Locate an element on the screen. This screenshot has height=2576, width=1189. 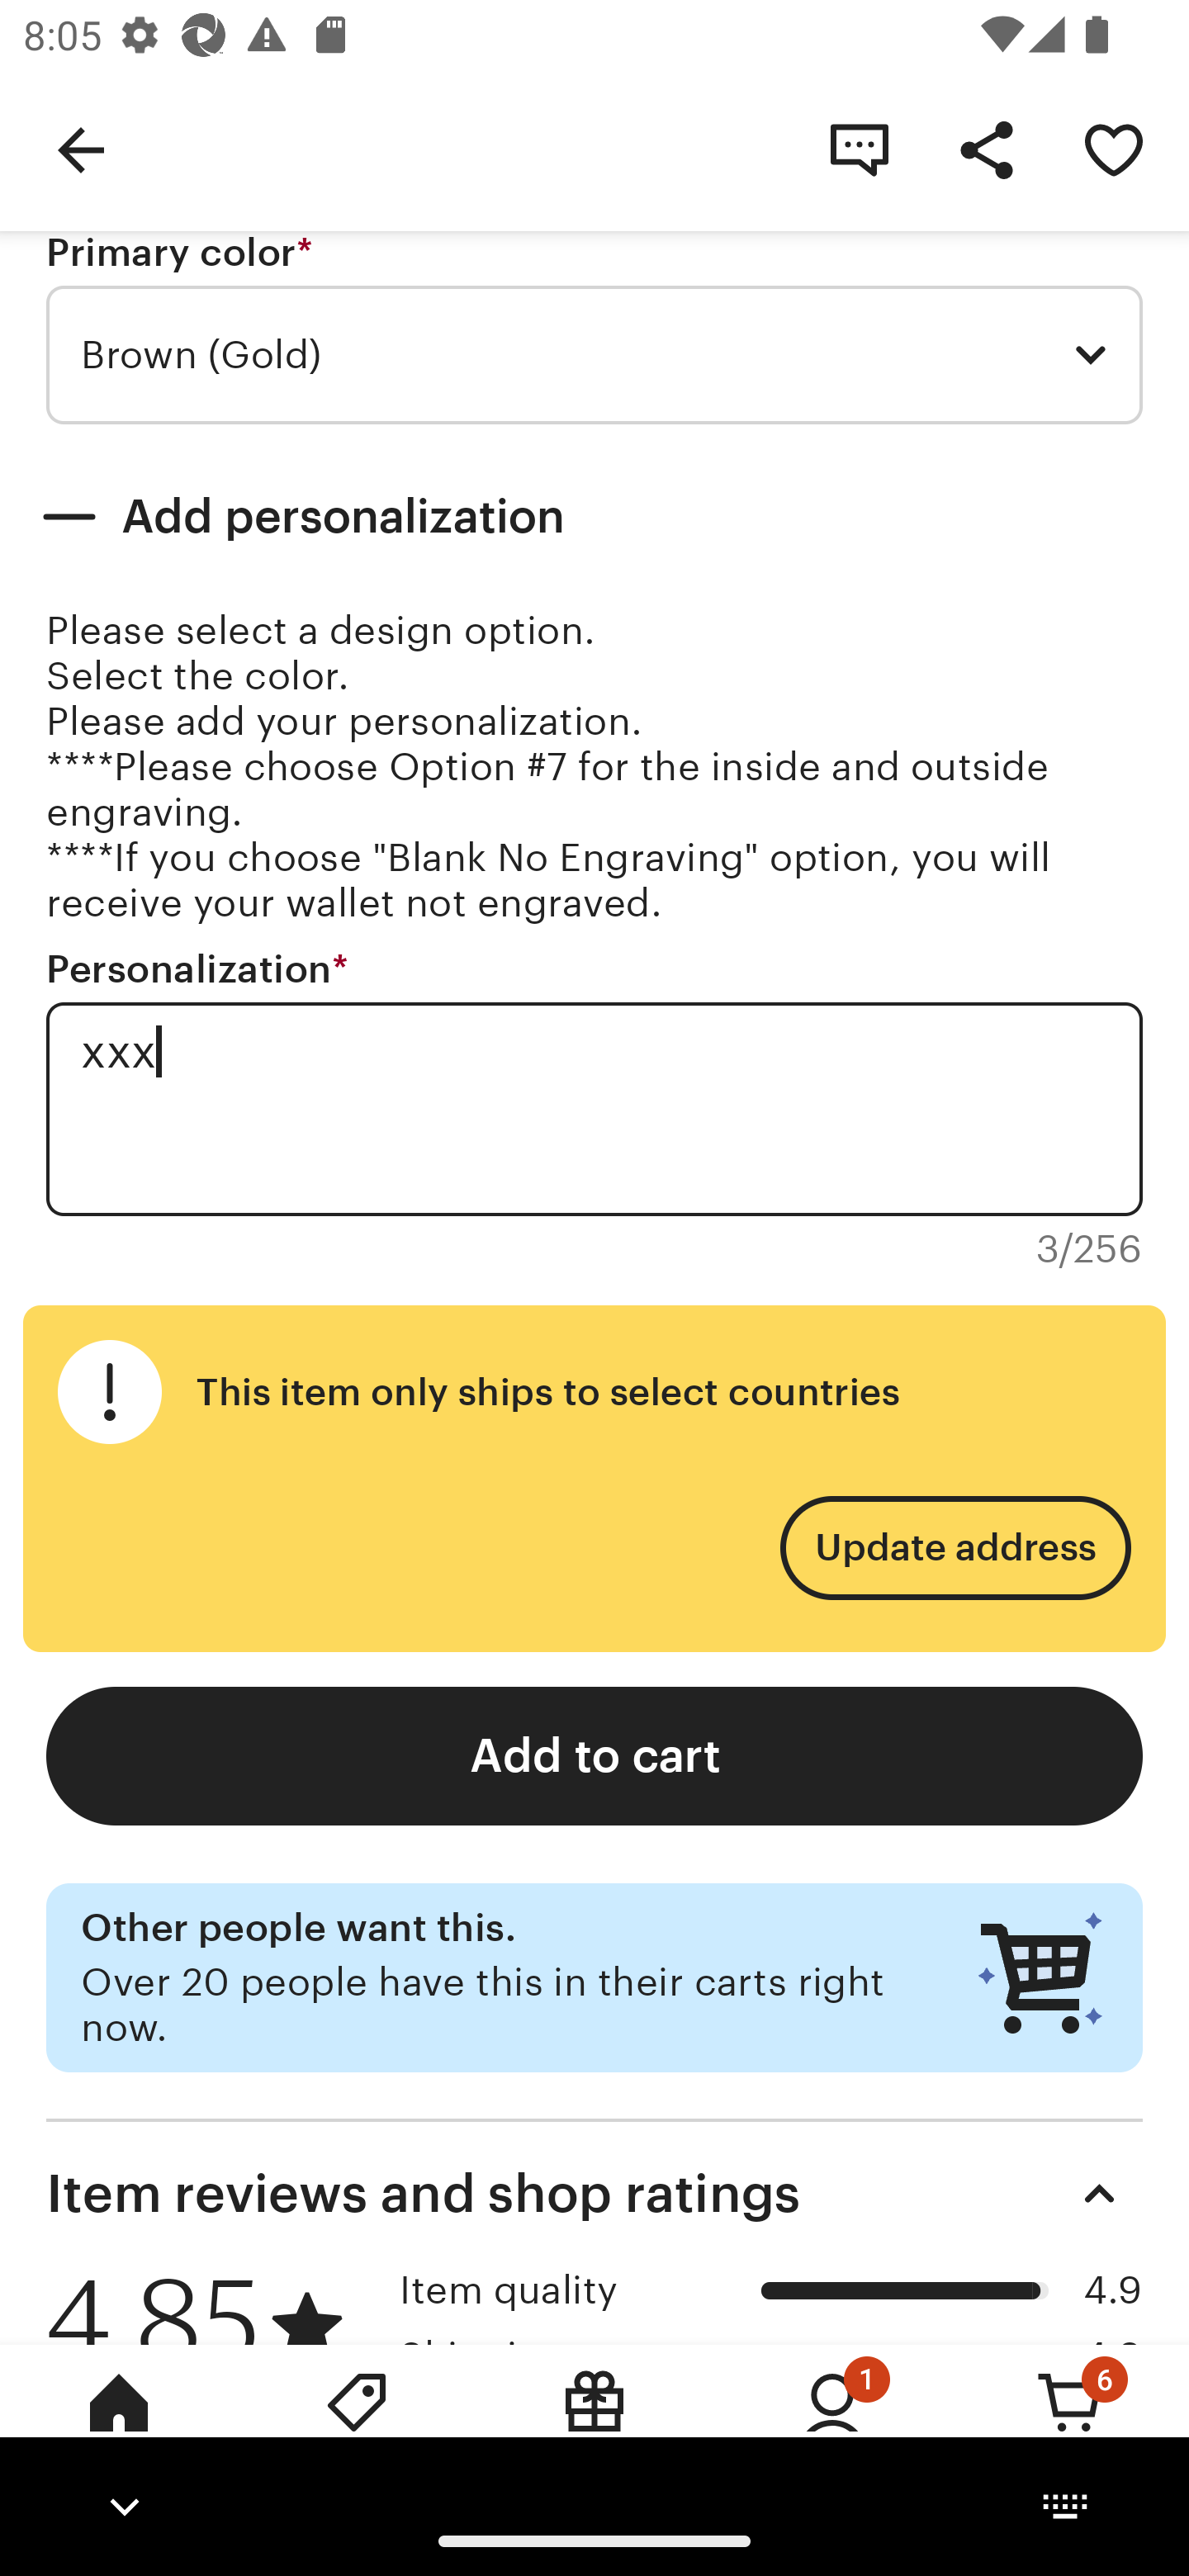
Share is located at coordinates (986, 149).